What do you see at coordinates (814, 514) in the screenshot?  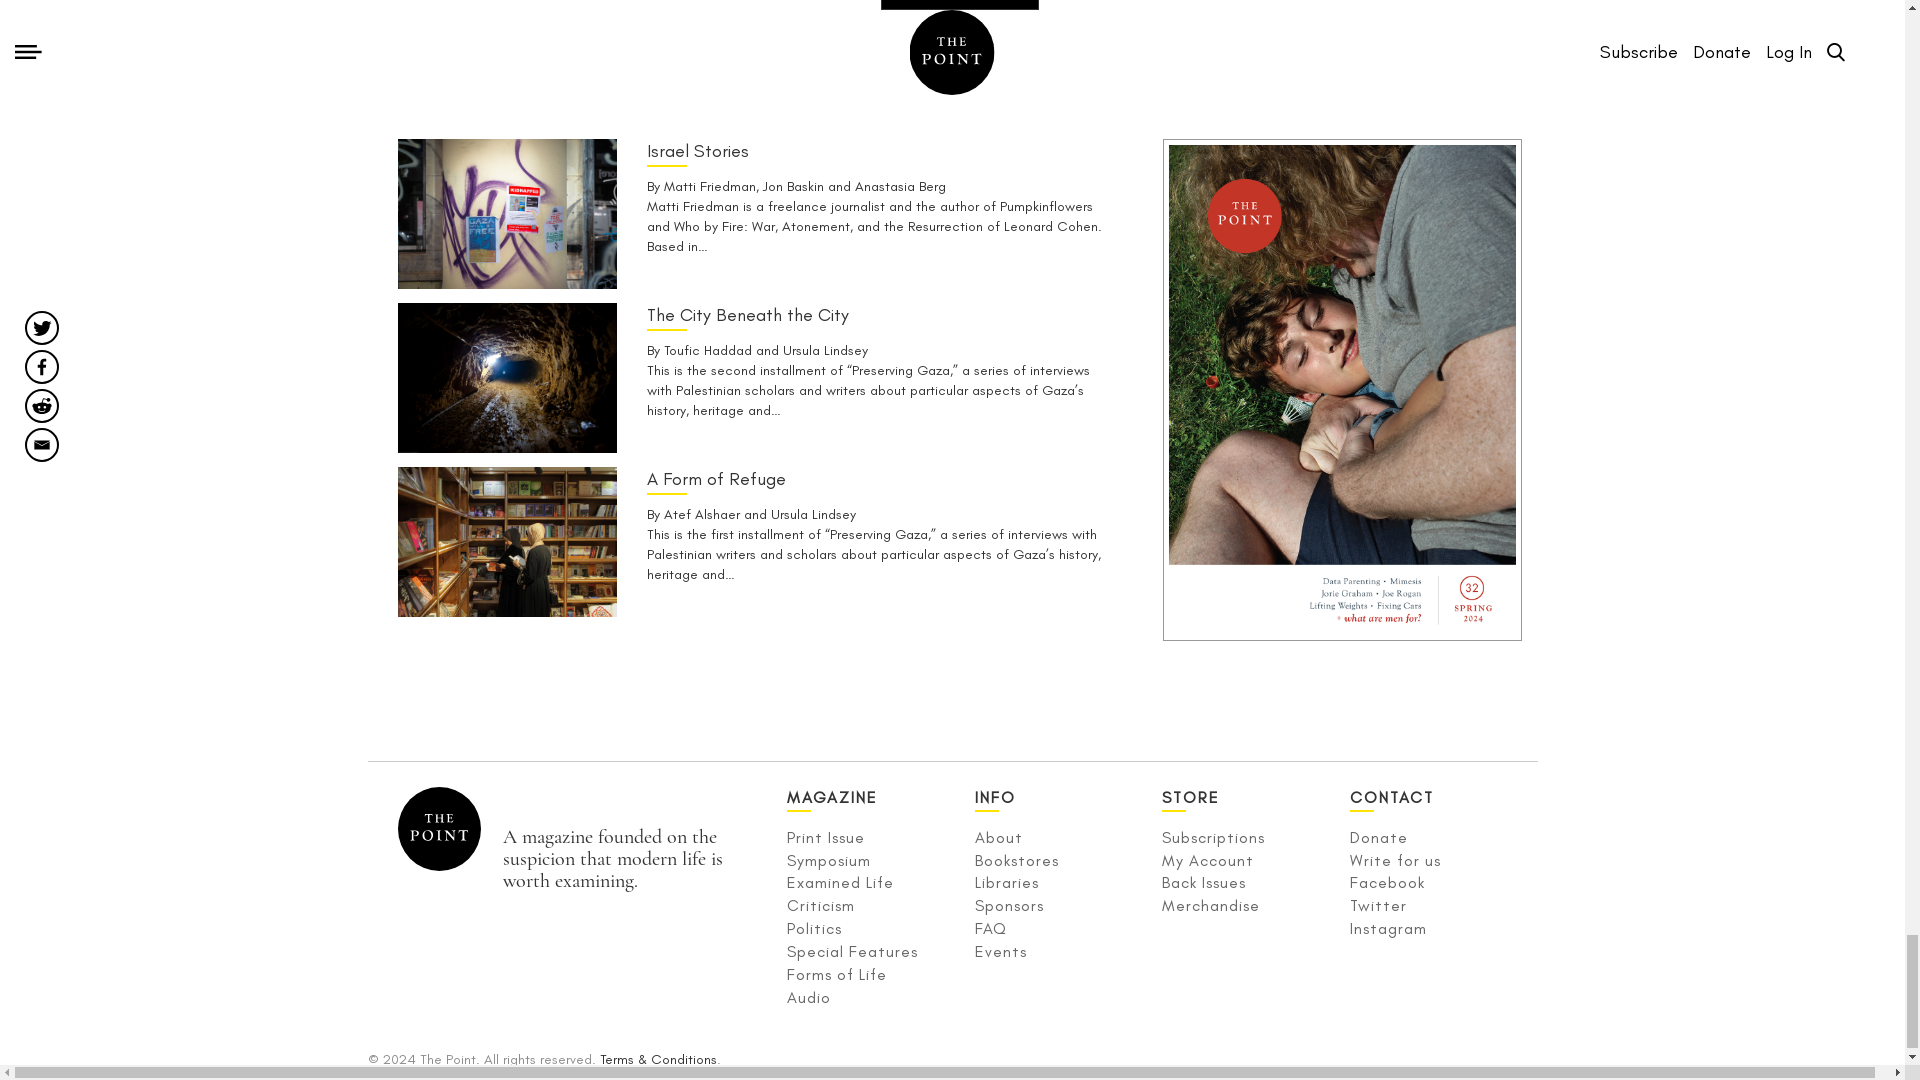 I see `Posts by Ursula Lindsey` at bounding box center [814, 514].